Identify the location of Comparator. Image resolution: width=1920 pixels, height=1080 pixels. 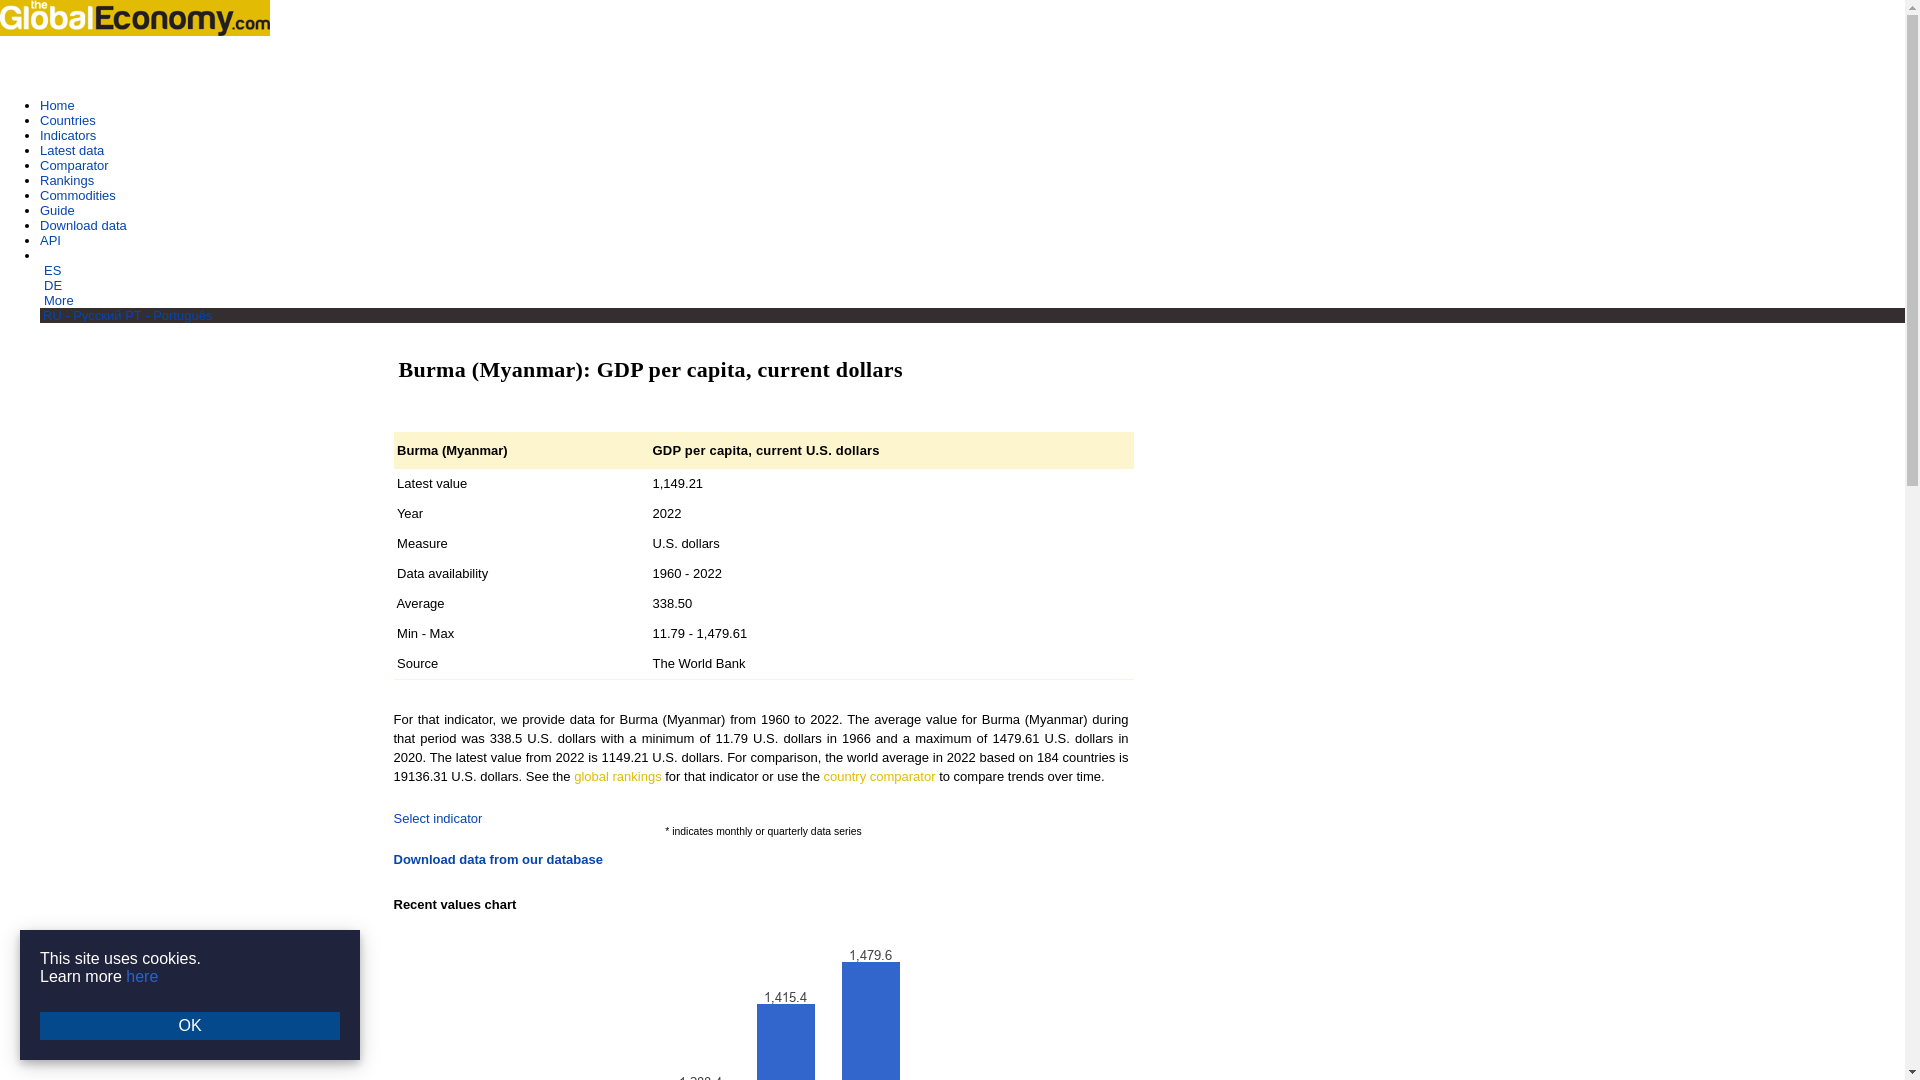
(74, 164).